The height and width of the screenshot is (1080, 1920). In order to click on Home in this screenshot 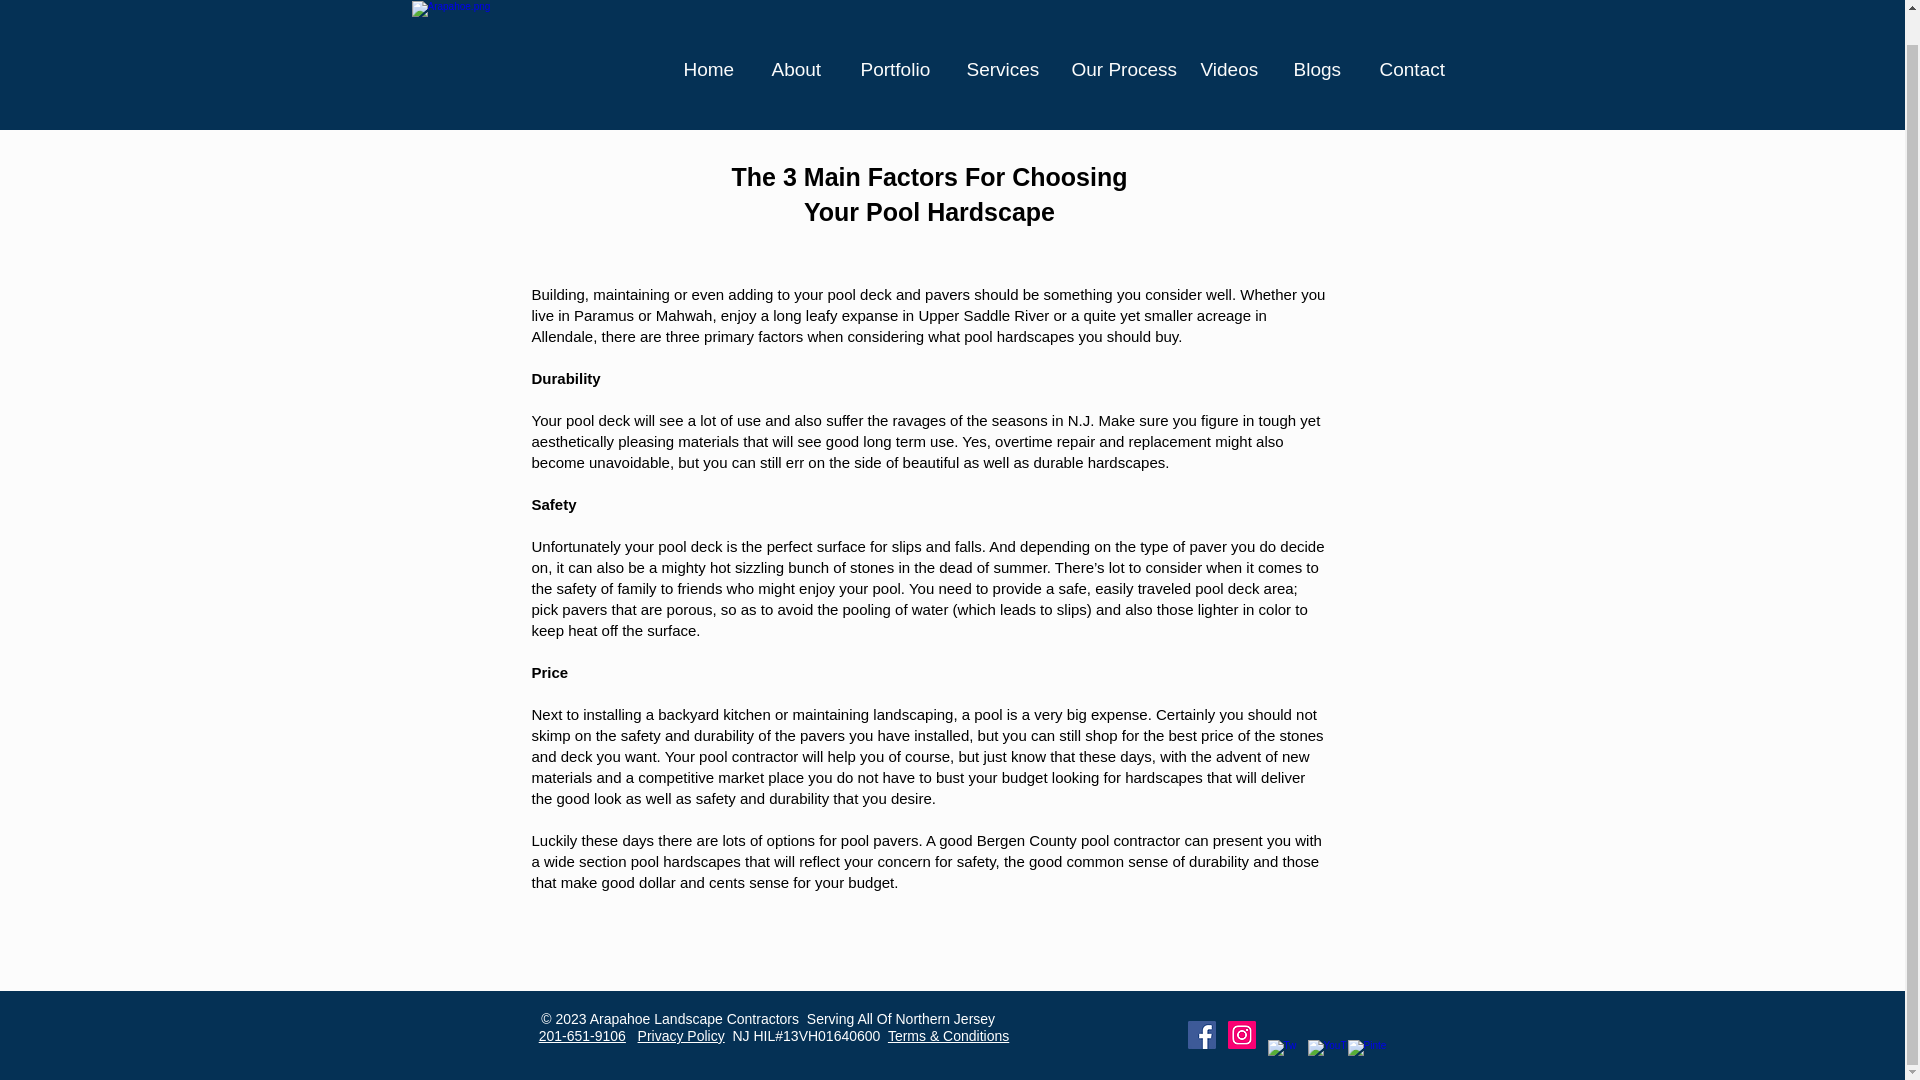, I will do `click(712, 36)`.